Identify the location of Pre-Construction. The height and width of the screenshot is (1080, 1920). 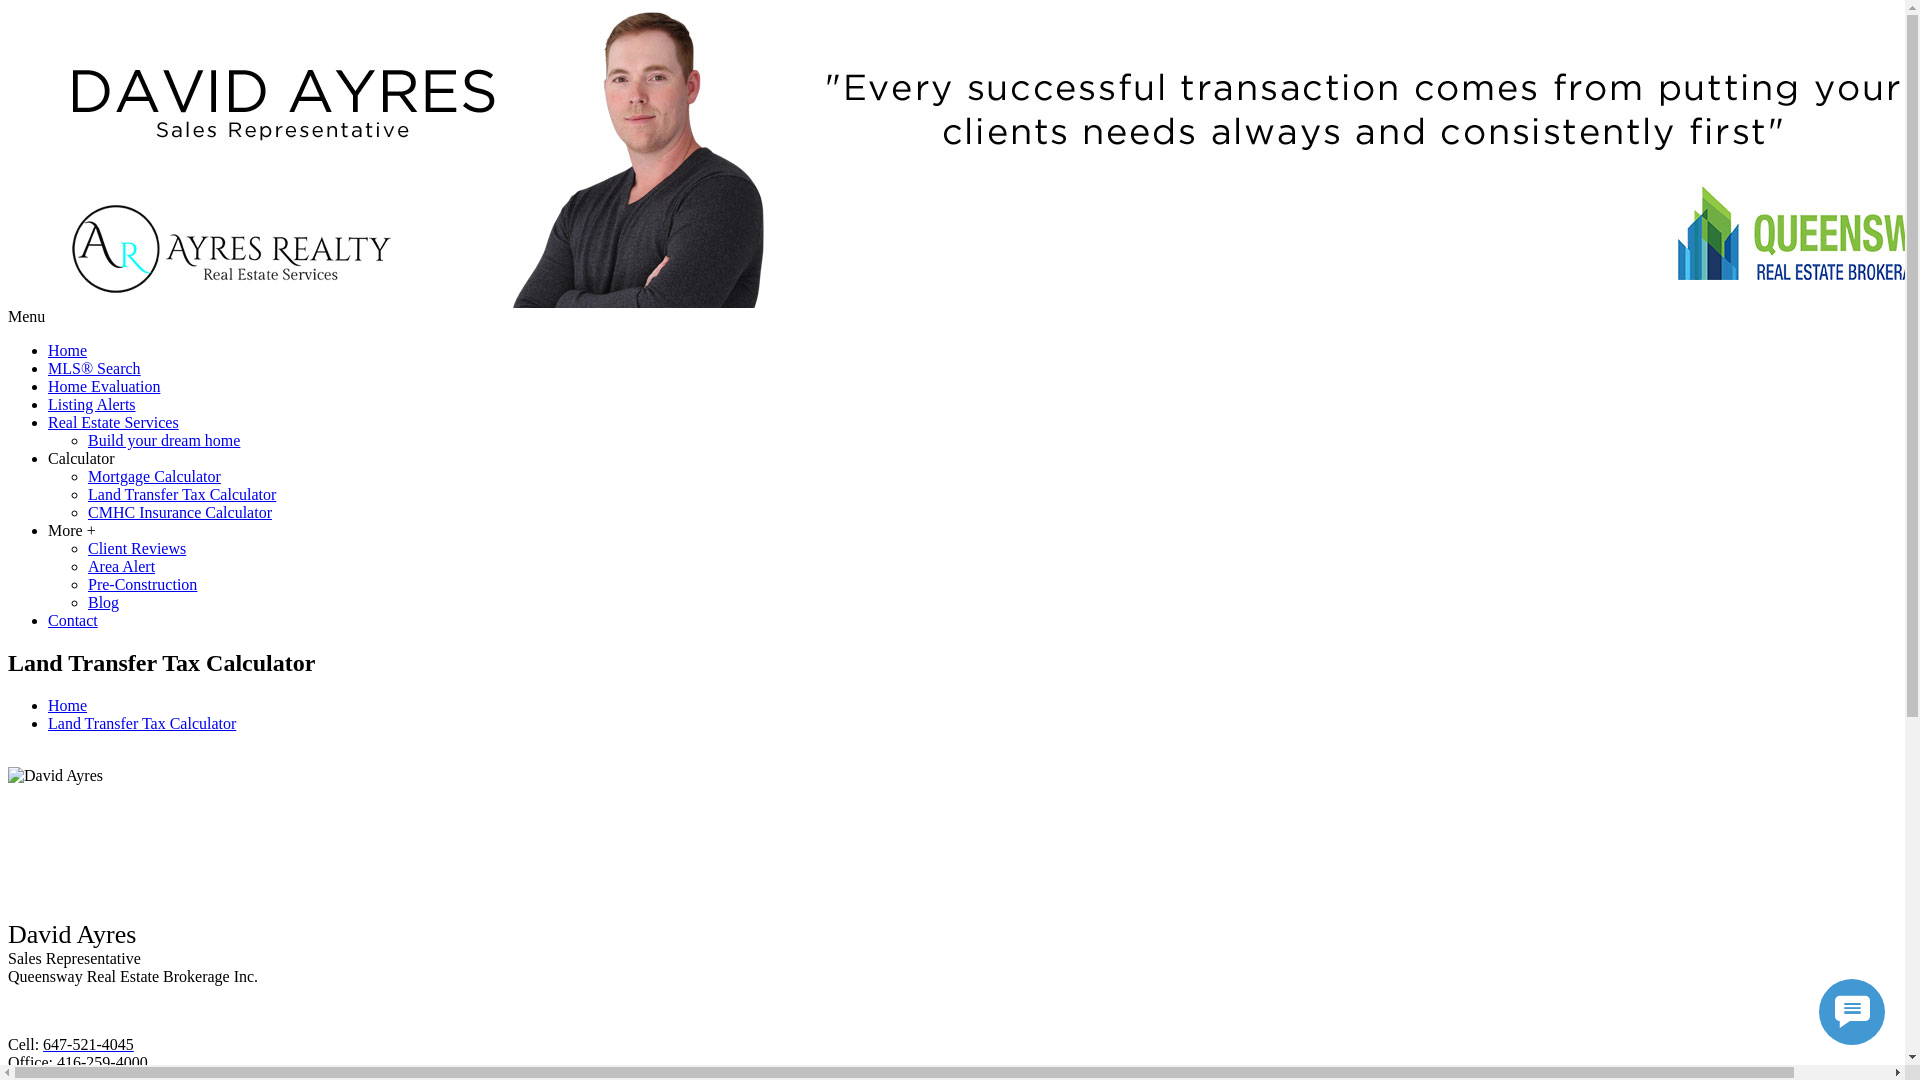
(142, 584).